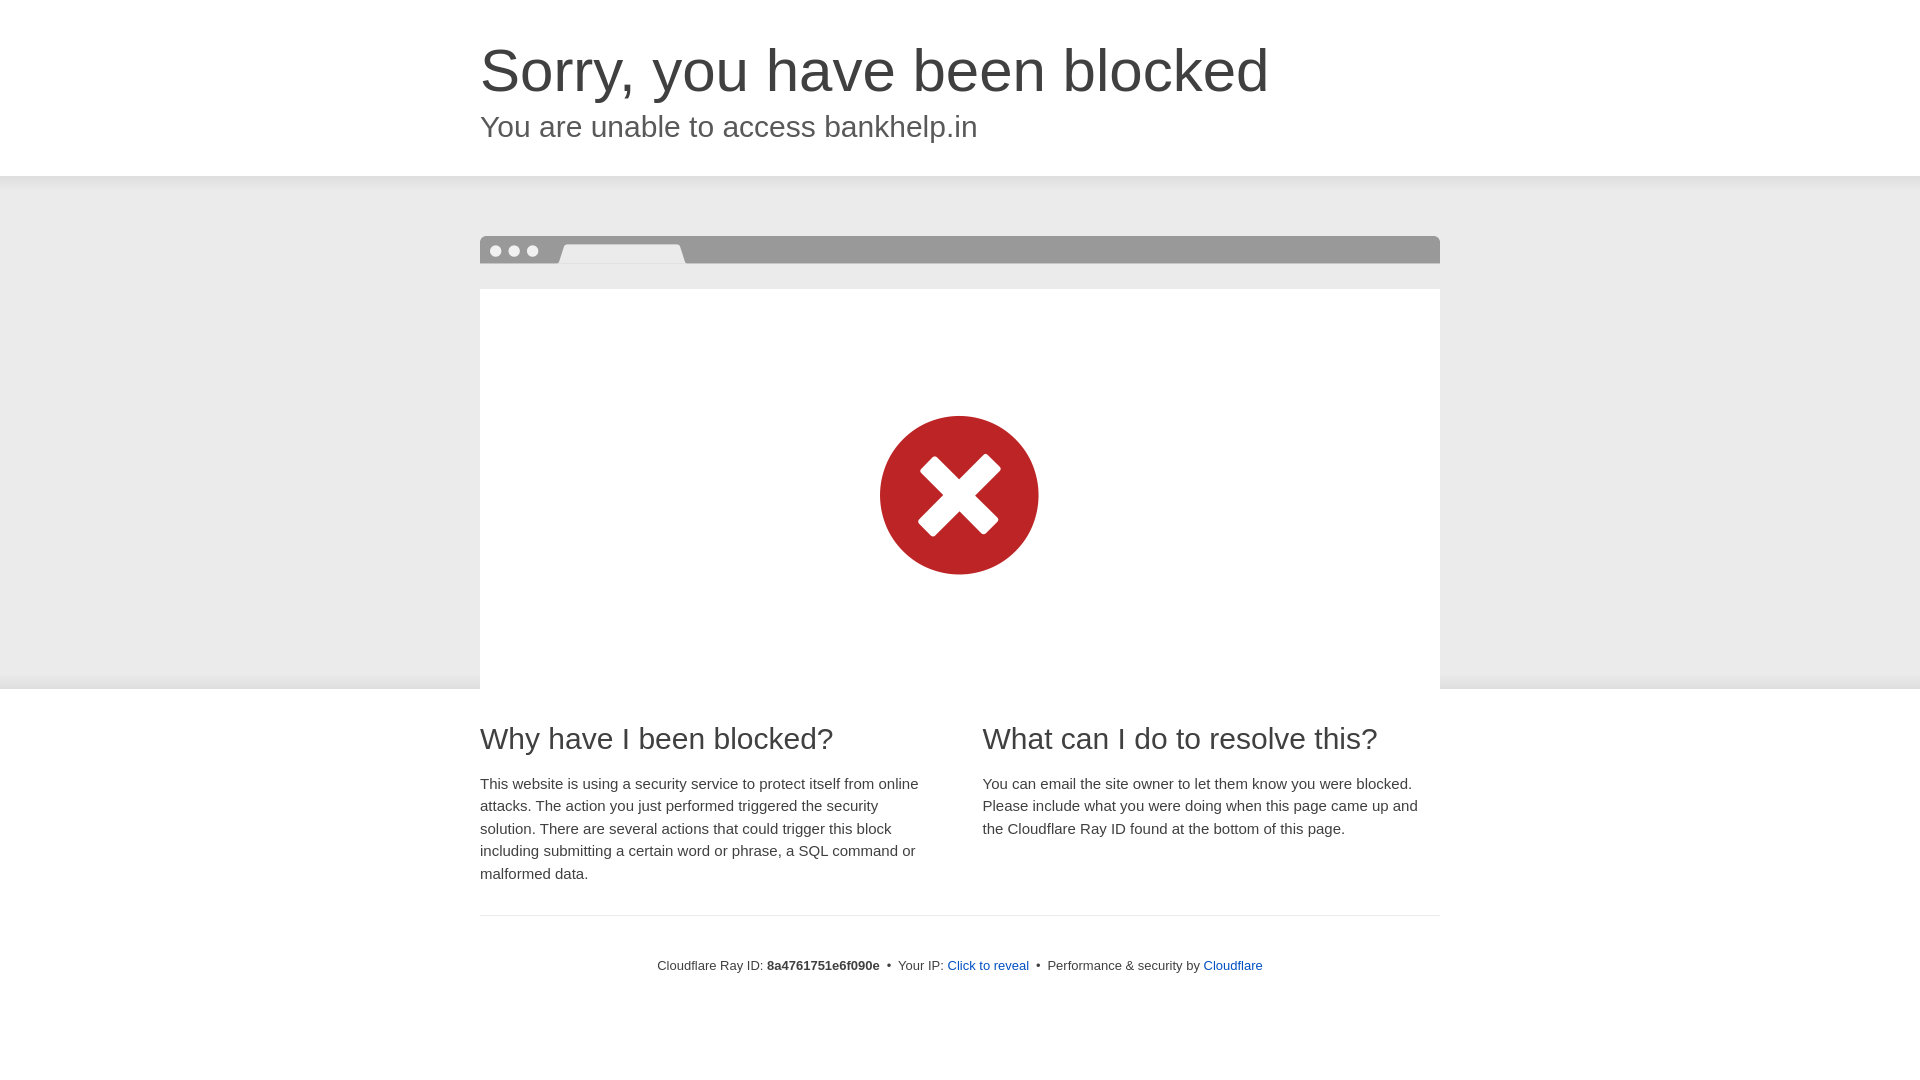 The width and height of the screenshot is (1920, 1080). What do you see at coordinates (1233, 965) in the screenshot?
I see `Cloudflare` at bounding box center [1233, 965].